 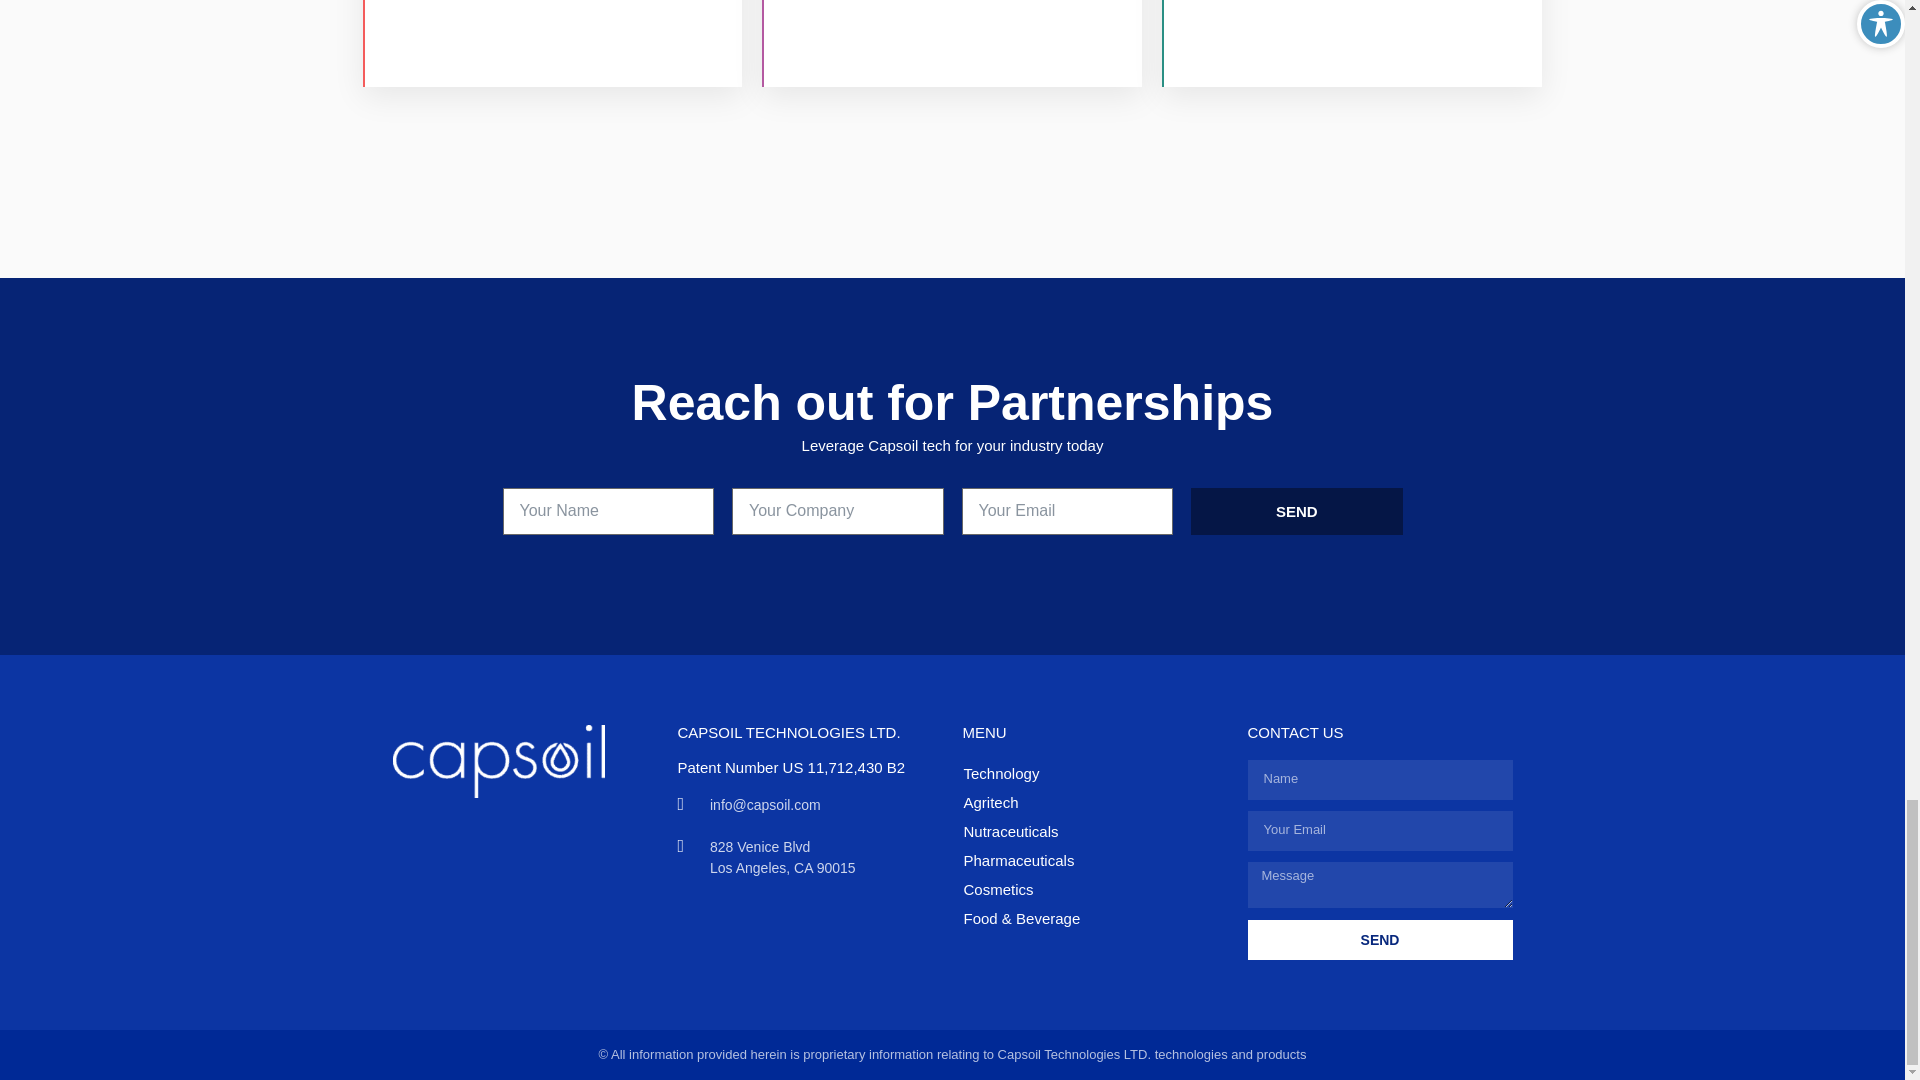 I want to click on SEND, so click(x=1296, y=511).